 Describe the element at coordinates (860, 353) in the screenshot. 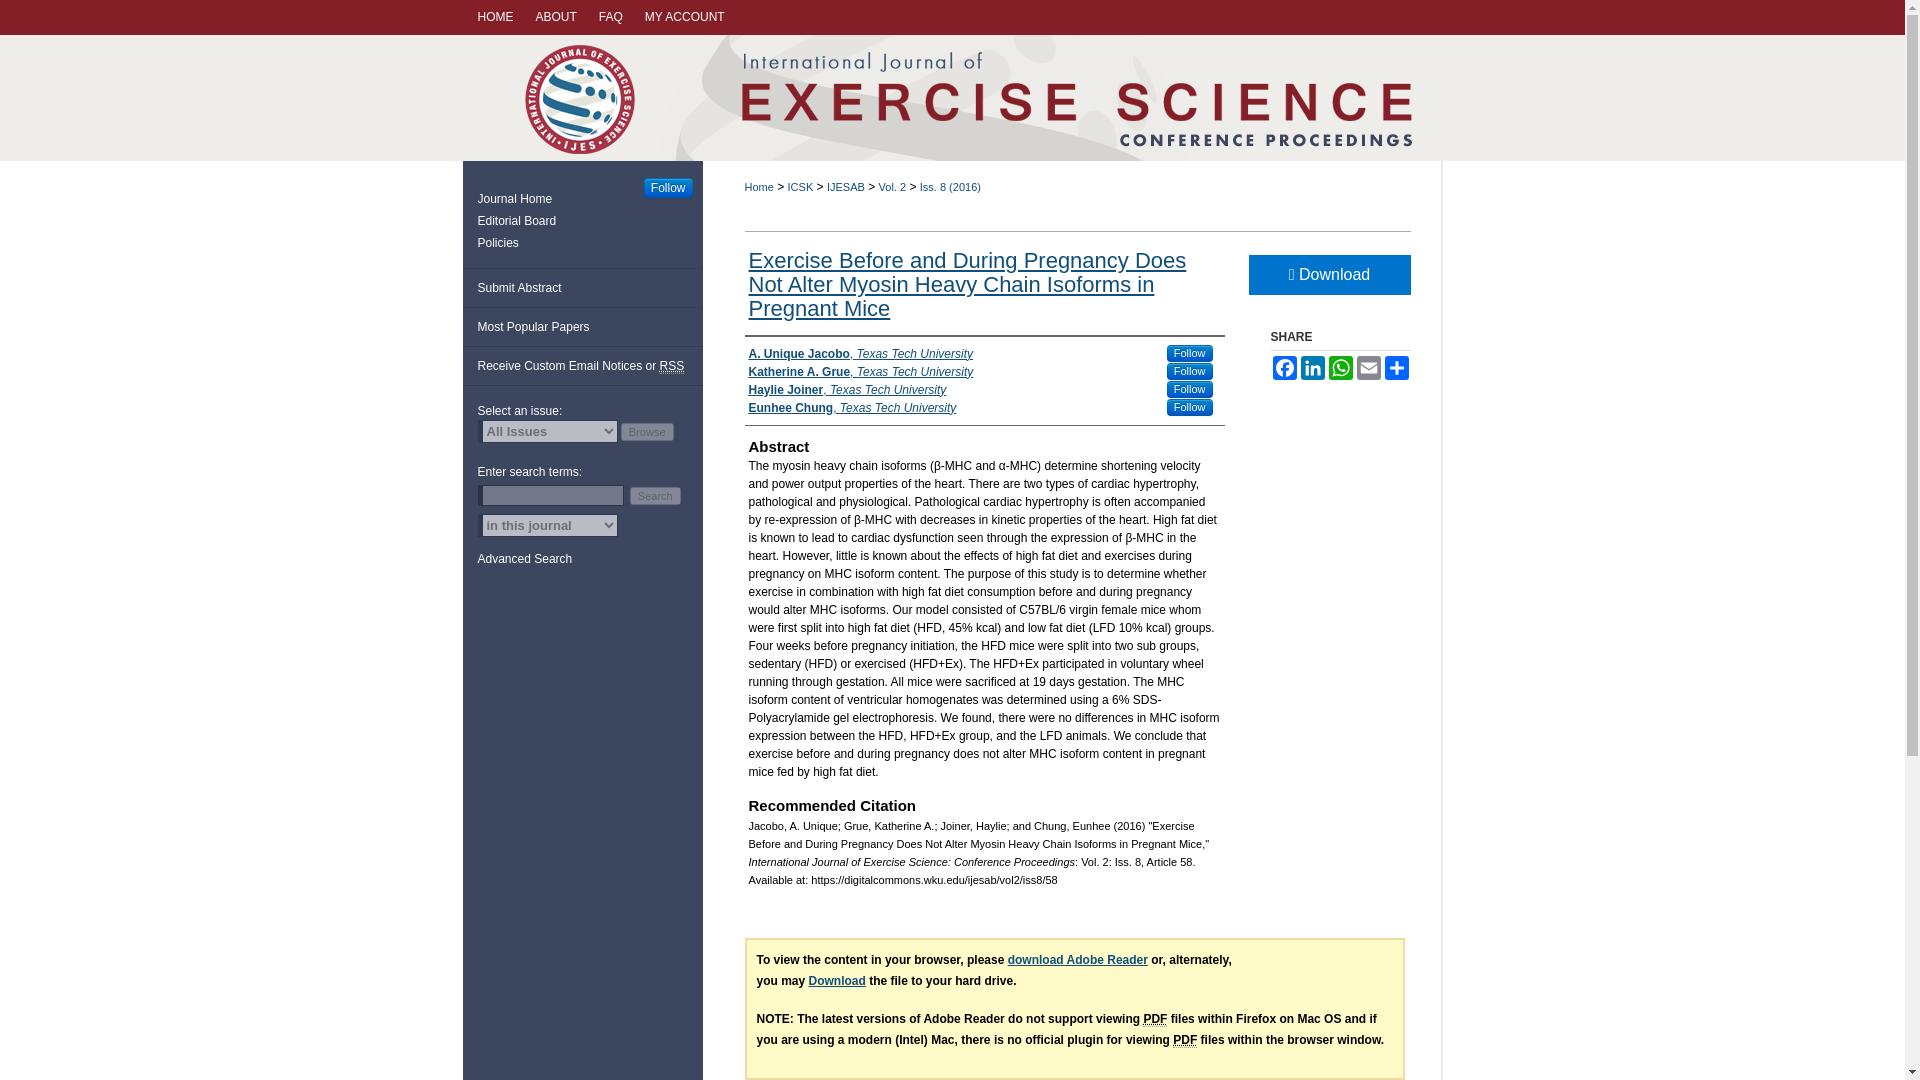

I see `A. Unique Jacobo, Texas Tech University` at that location.